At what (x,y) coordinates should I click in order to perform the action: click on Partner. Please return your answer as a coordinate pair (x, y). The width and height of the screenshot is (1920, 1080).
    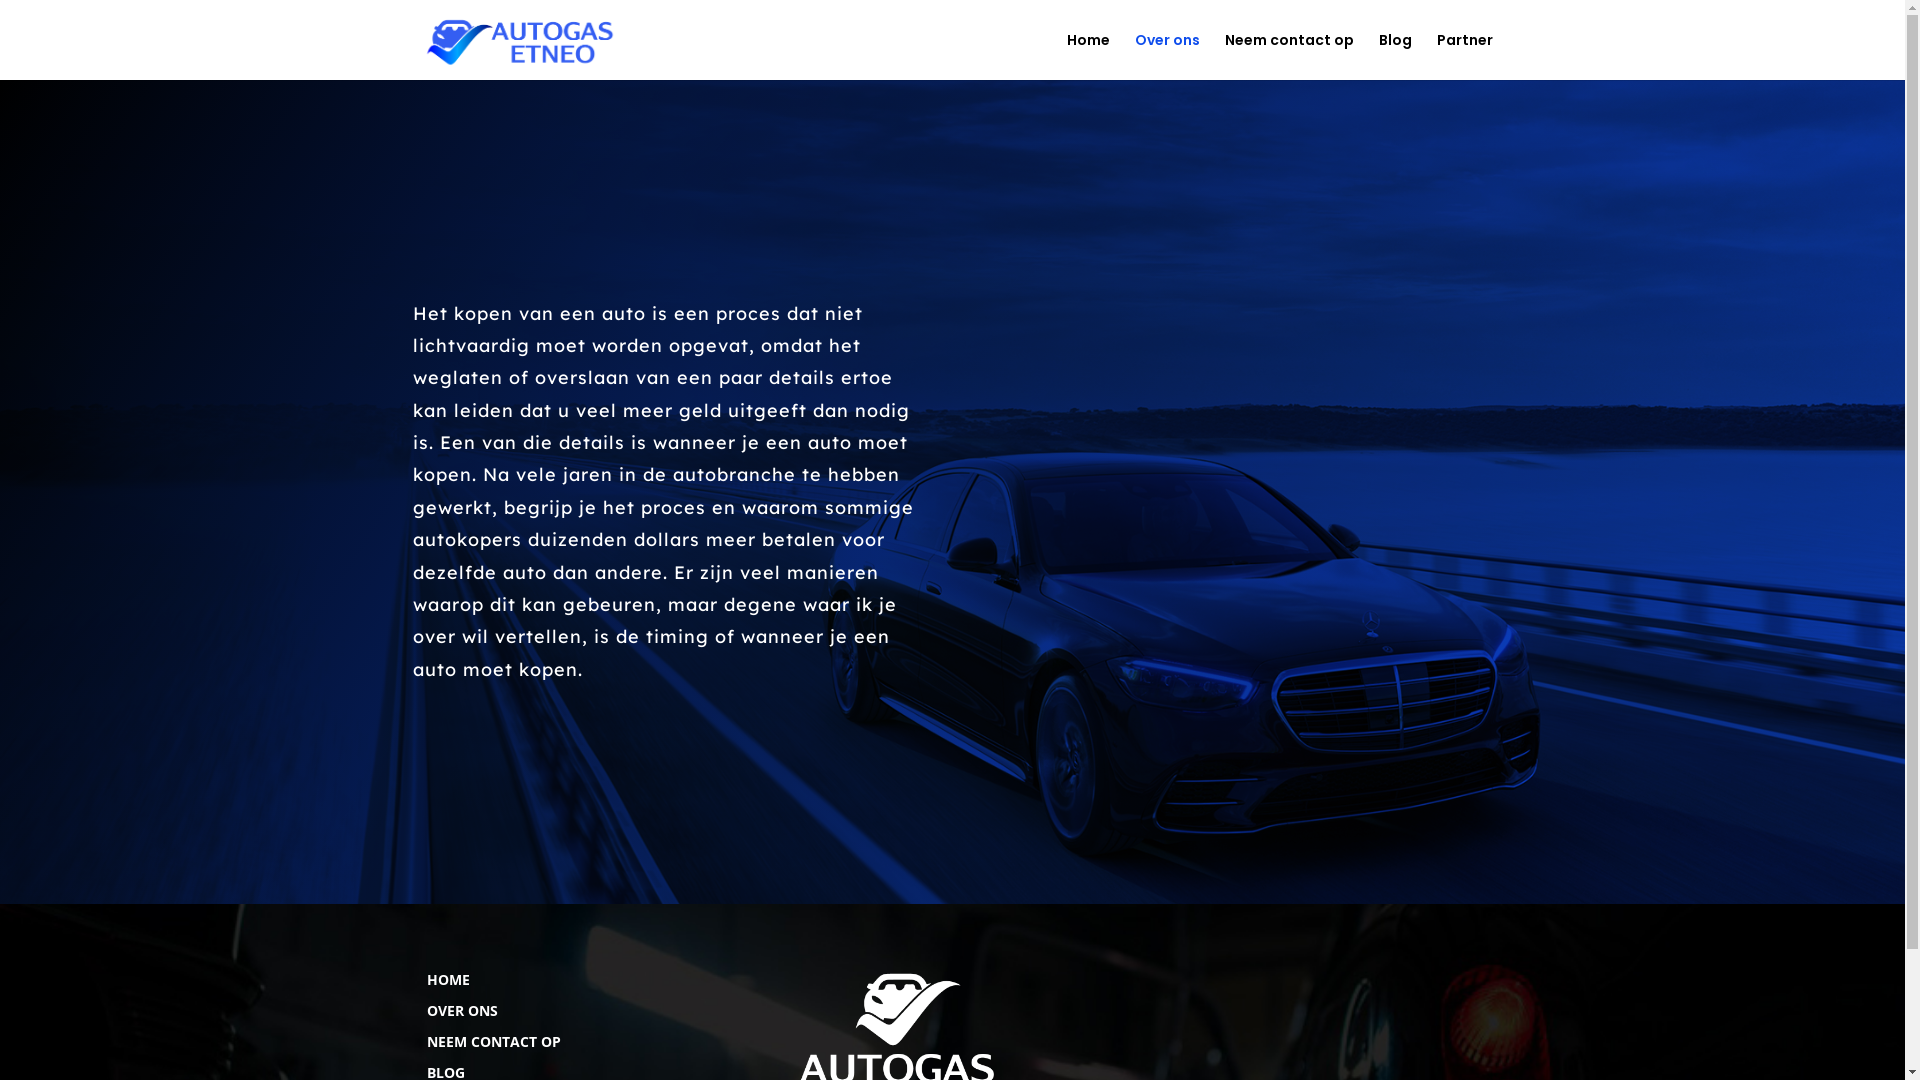
    Looking at the image, I should click on (1464, 56).